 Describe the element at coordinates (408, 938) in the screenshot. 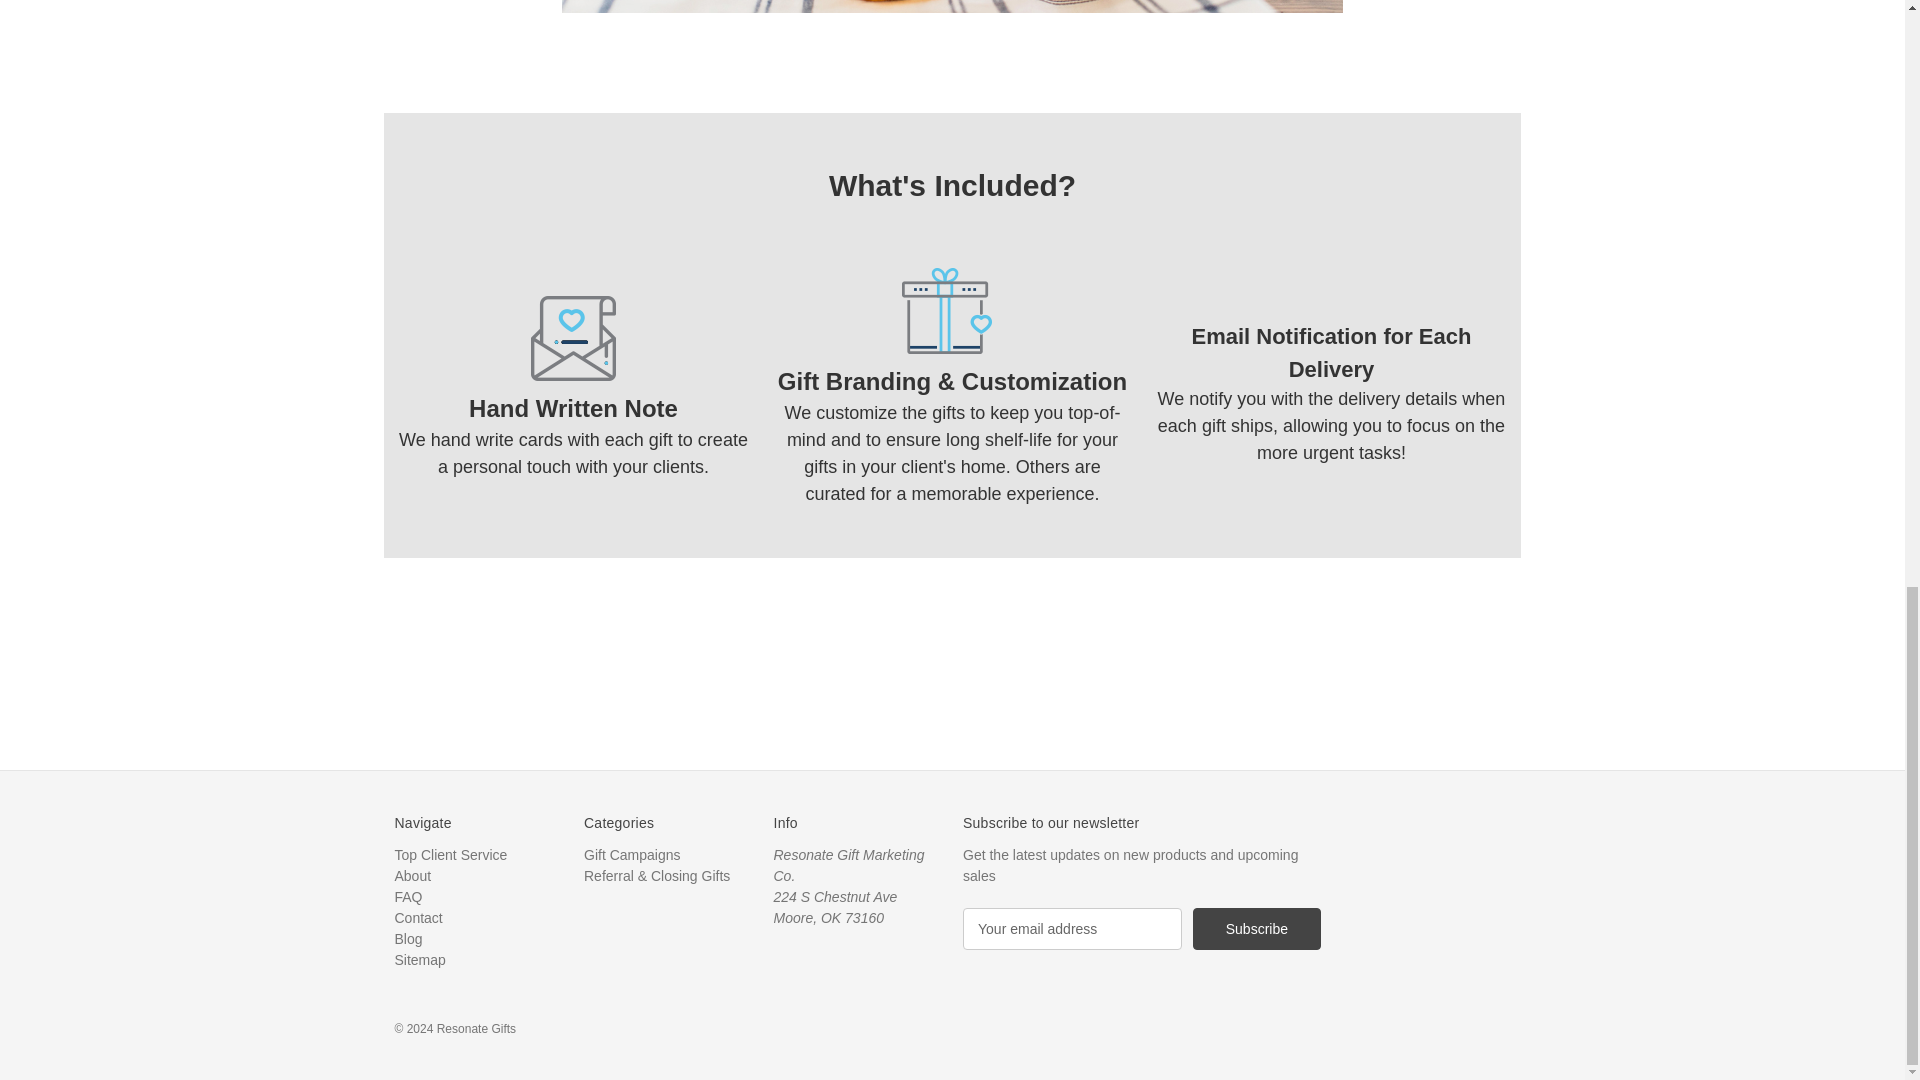

I see `Blog` at that location.